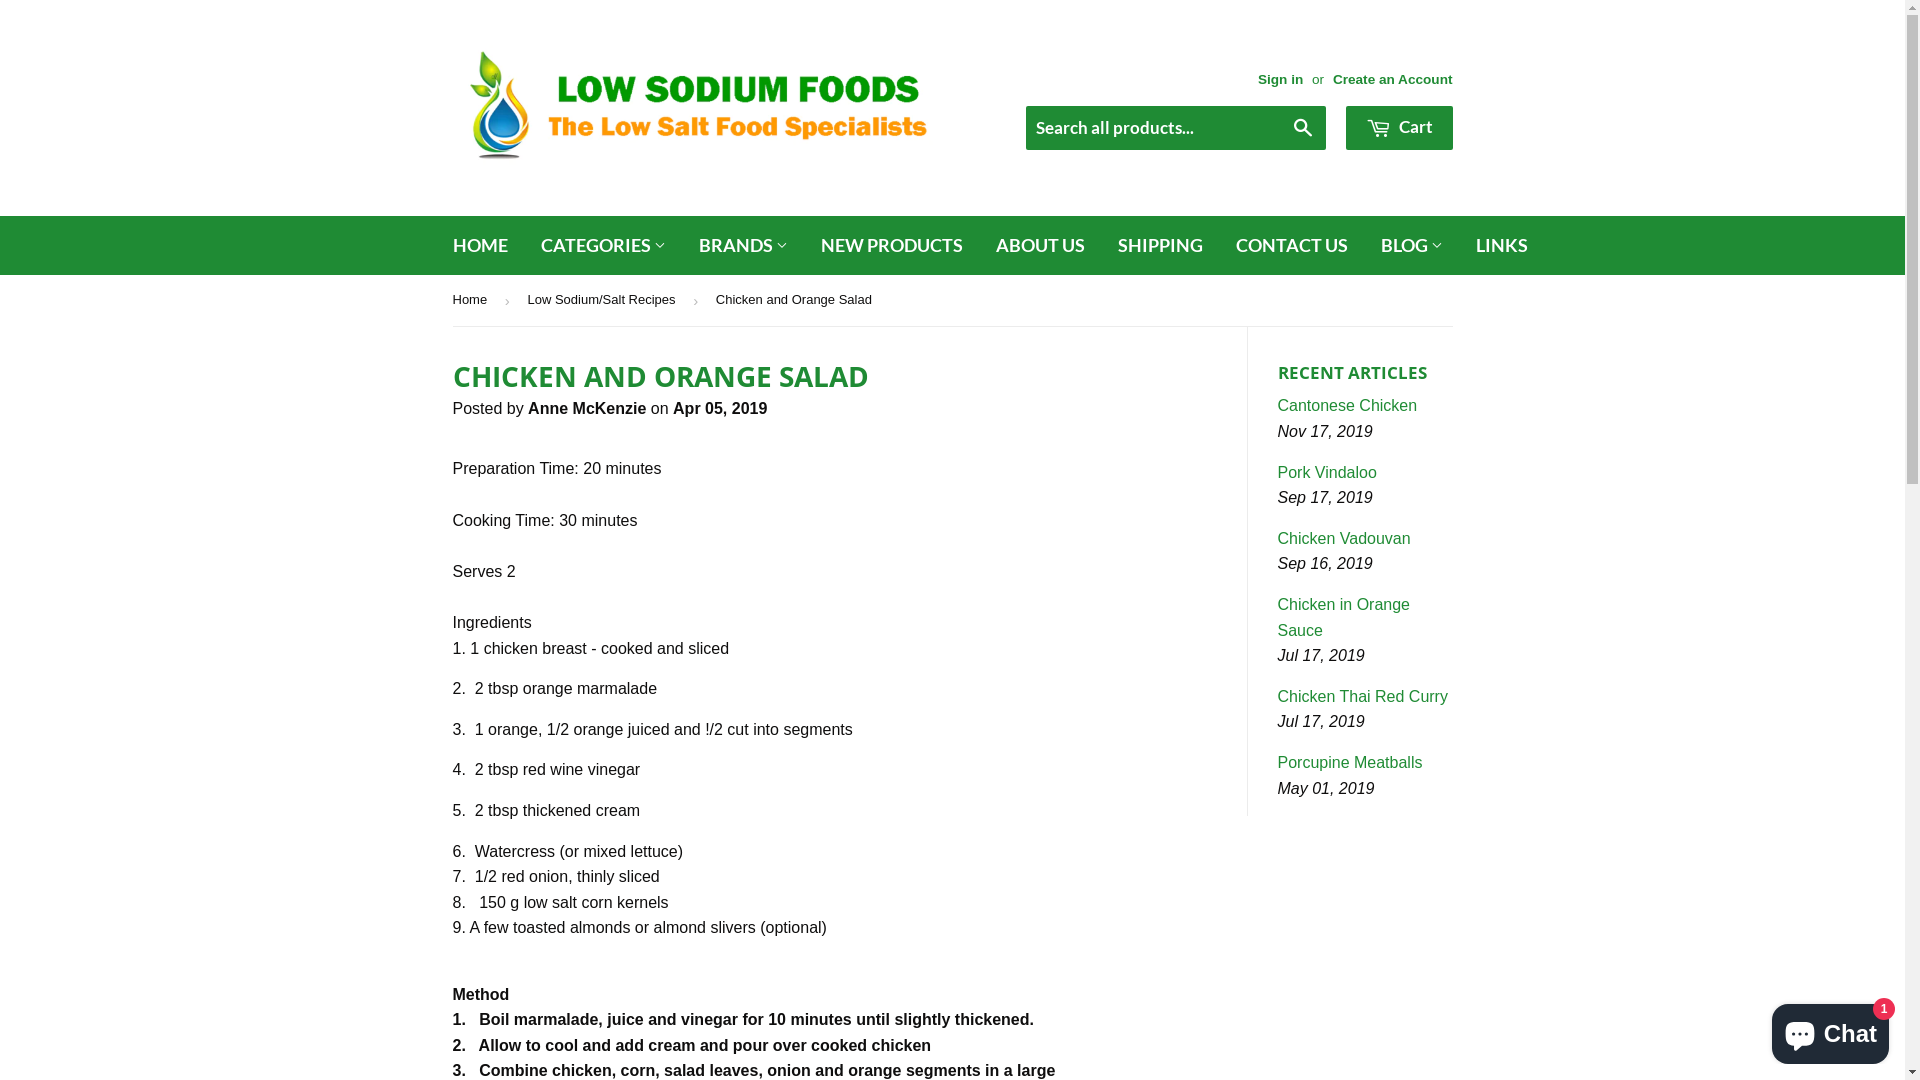  I want to click on HOME, so click(480, 246).